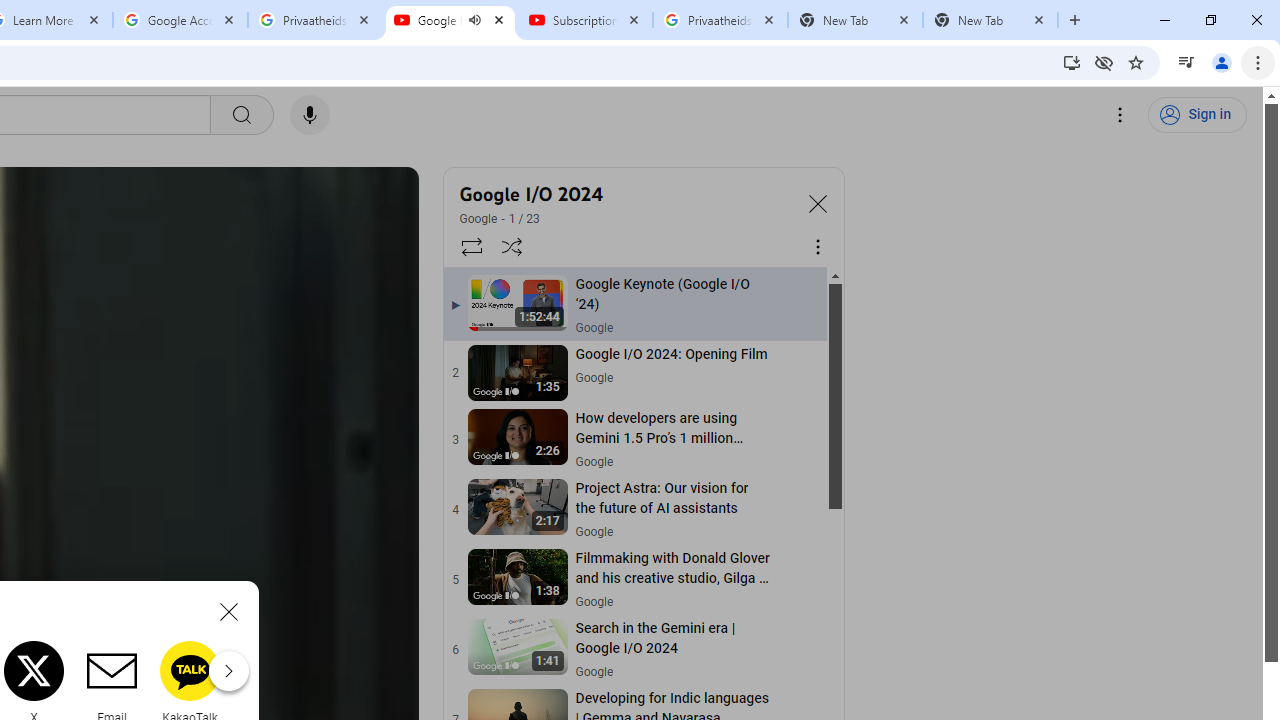 The image size is (1280, 720). I want to click on New Tab, so click(990, 20).